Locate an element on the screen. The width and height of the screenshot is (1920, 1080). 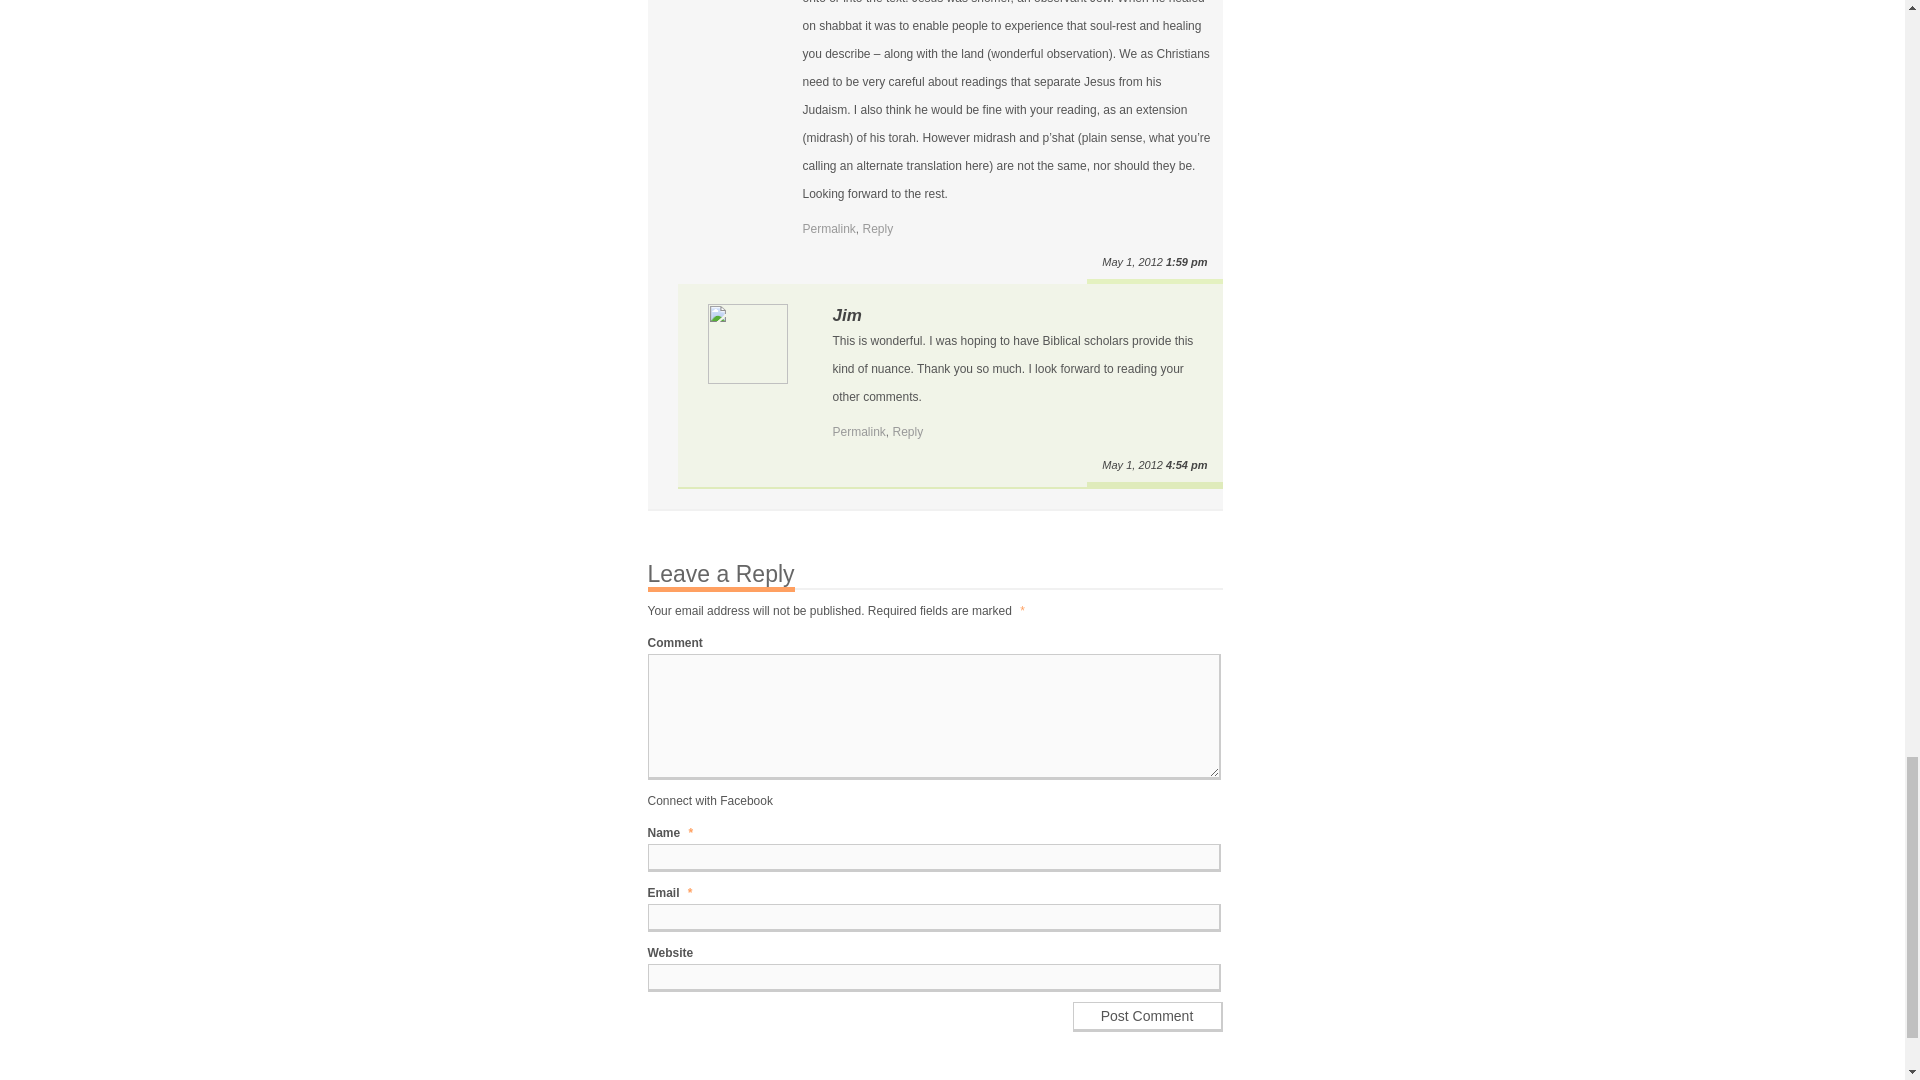
Post Comment is located at coordinates (1146, 1017).